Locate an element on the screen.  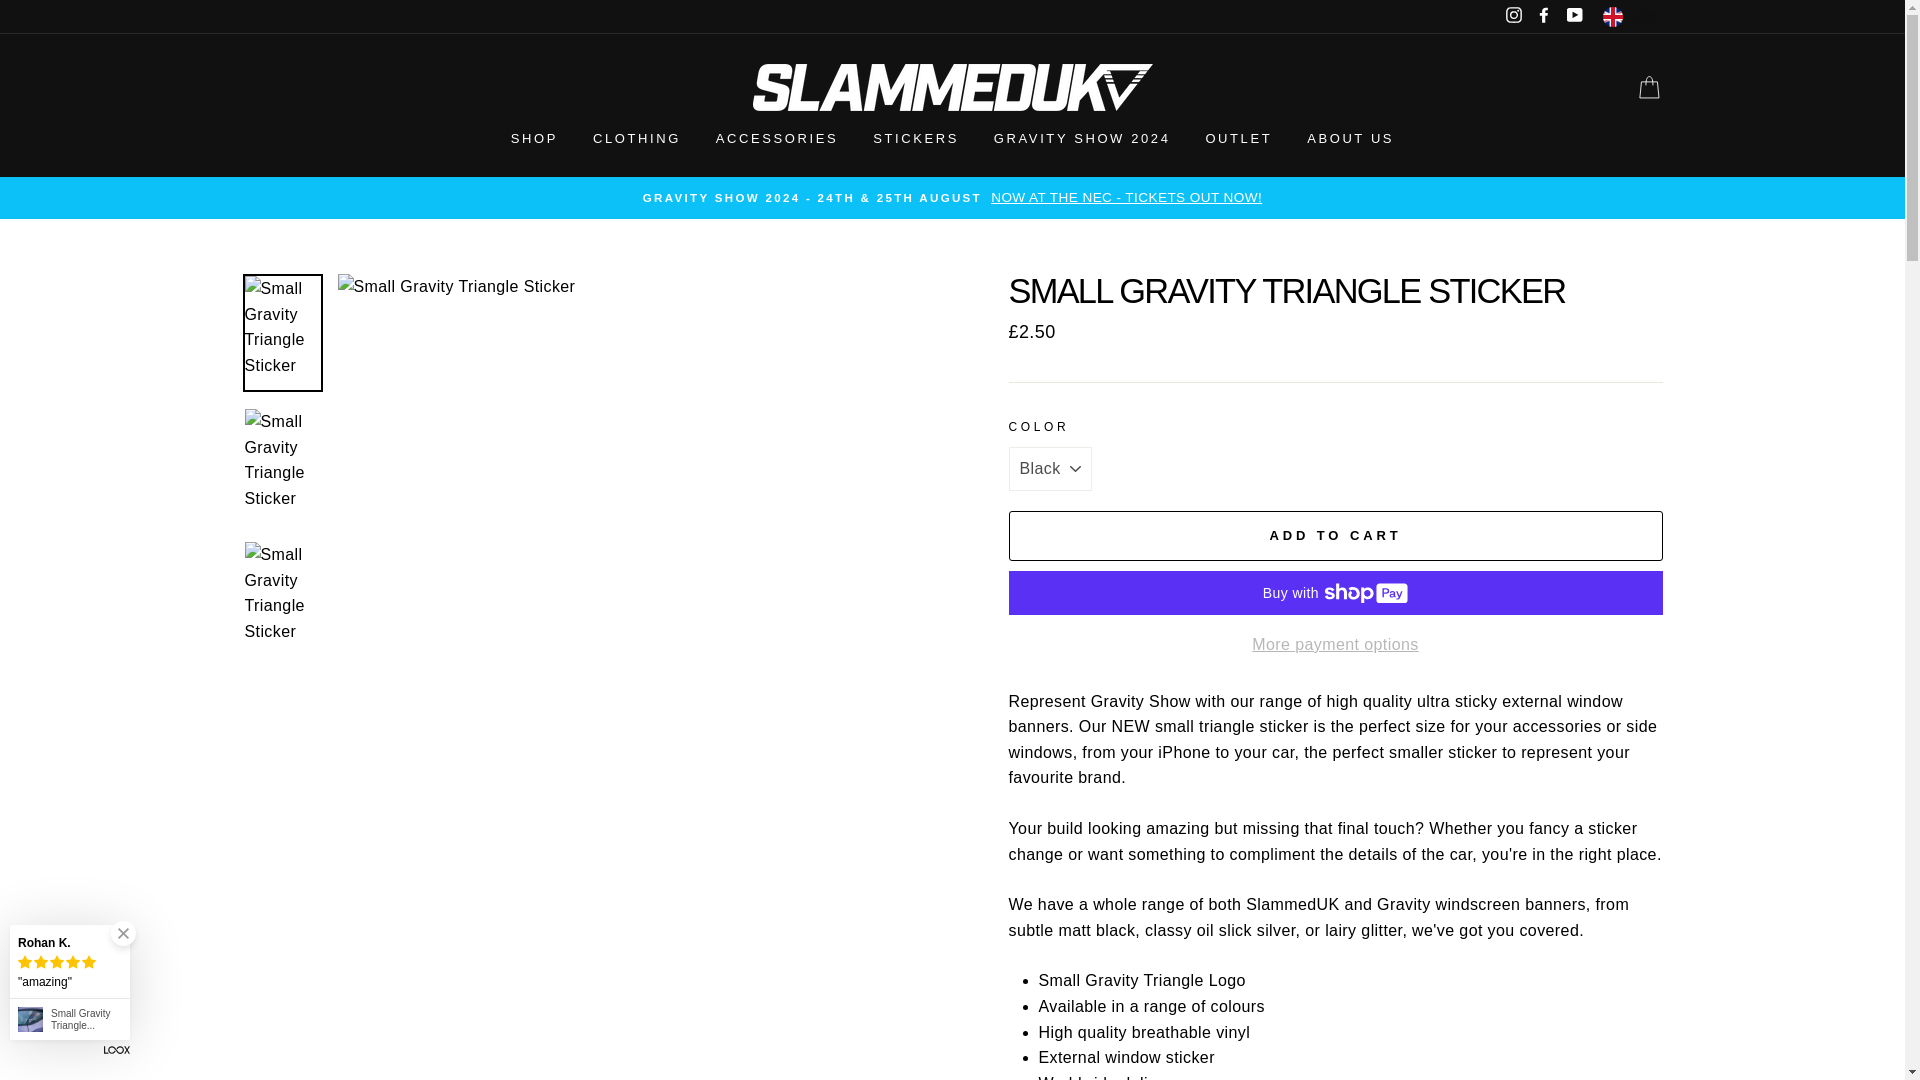
Slammed UK on Facebook is located at coordinates (1544, 17).